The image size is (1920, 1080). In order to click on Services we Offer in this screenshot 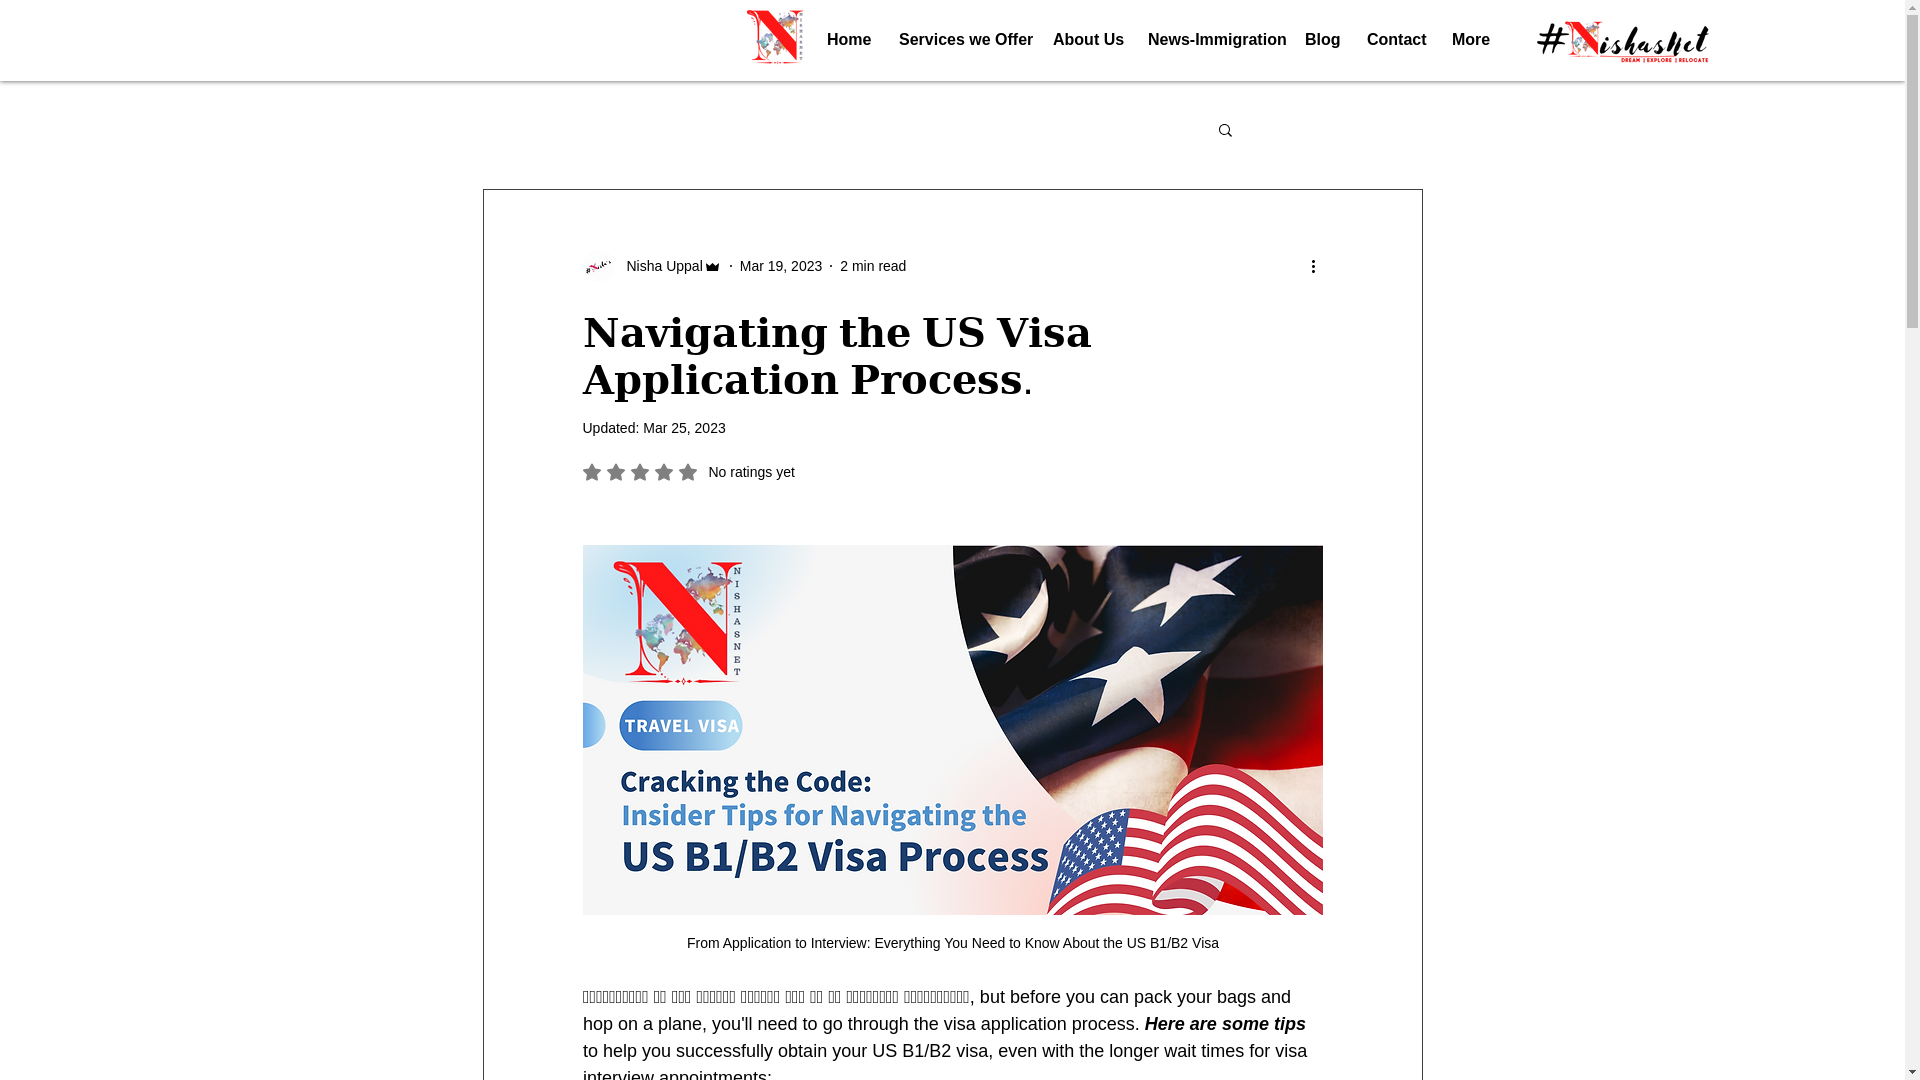, I will do `click(960, 40)`.